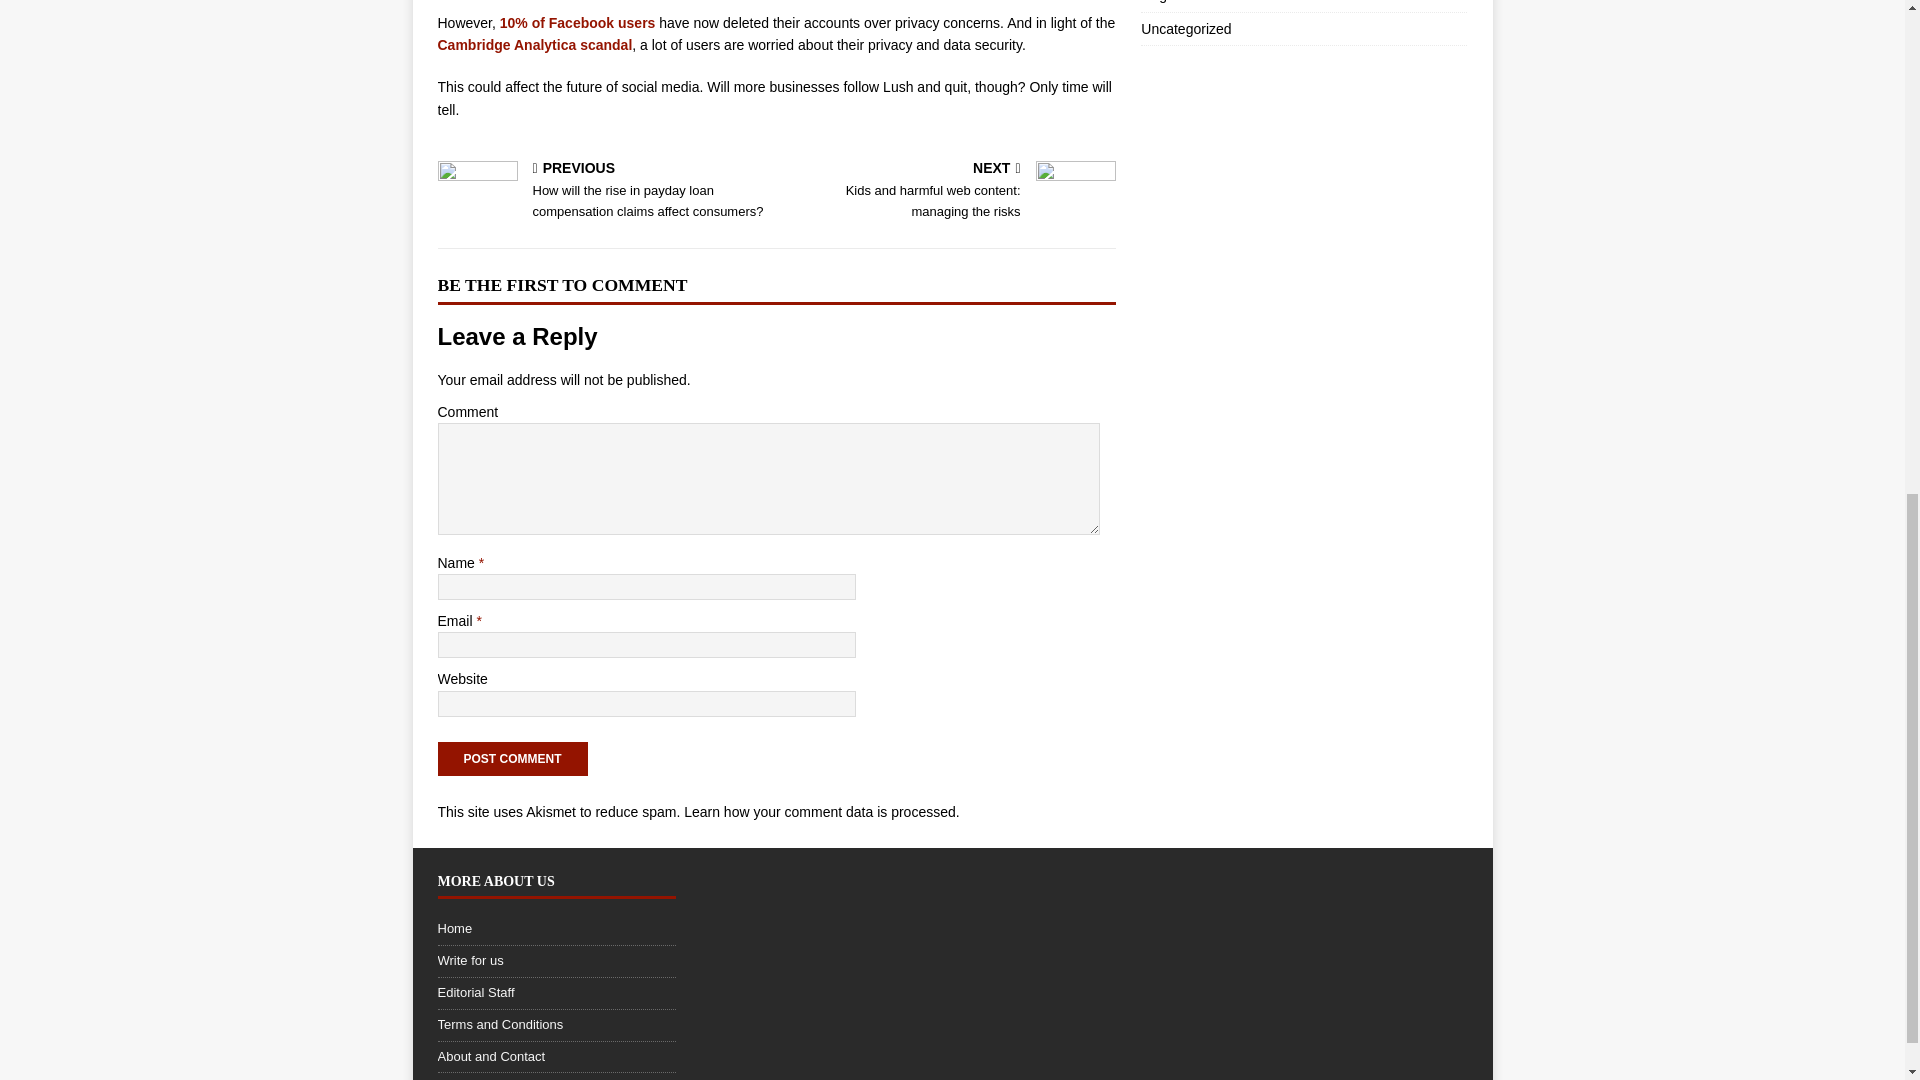 The height and width of the screenshot is (1080, 1920). Describe the element at coordinates (535, 44) in the screenshot. I see `Home` at that location.